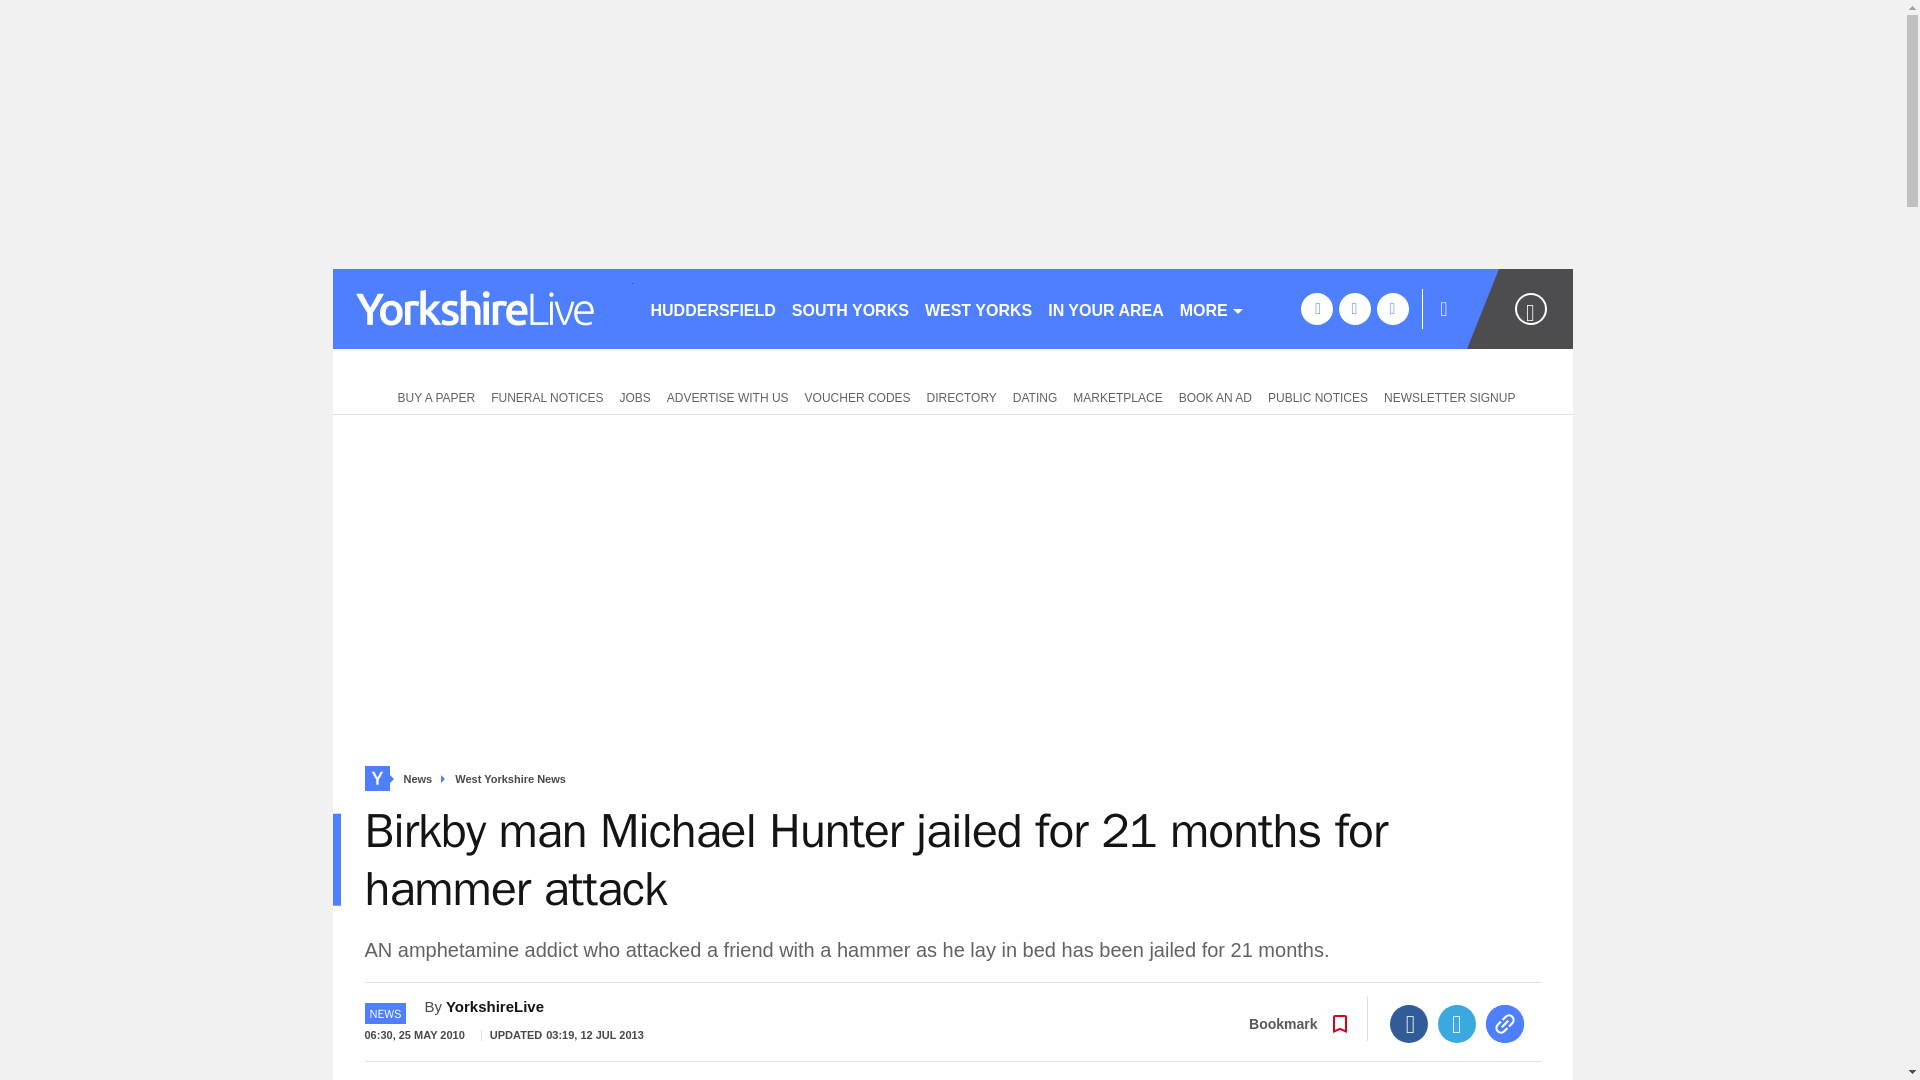  What do you see at coordinates (1409, 1024) in the screenshot?
I see `Facebook` at bounding box center [1409, 1024].